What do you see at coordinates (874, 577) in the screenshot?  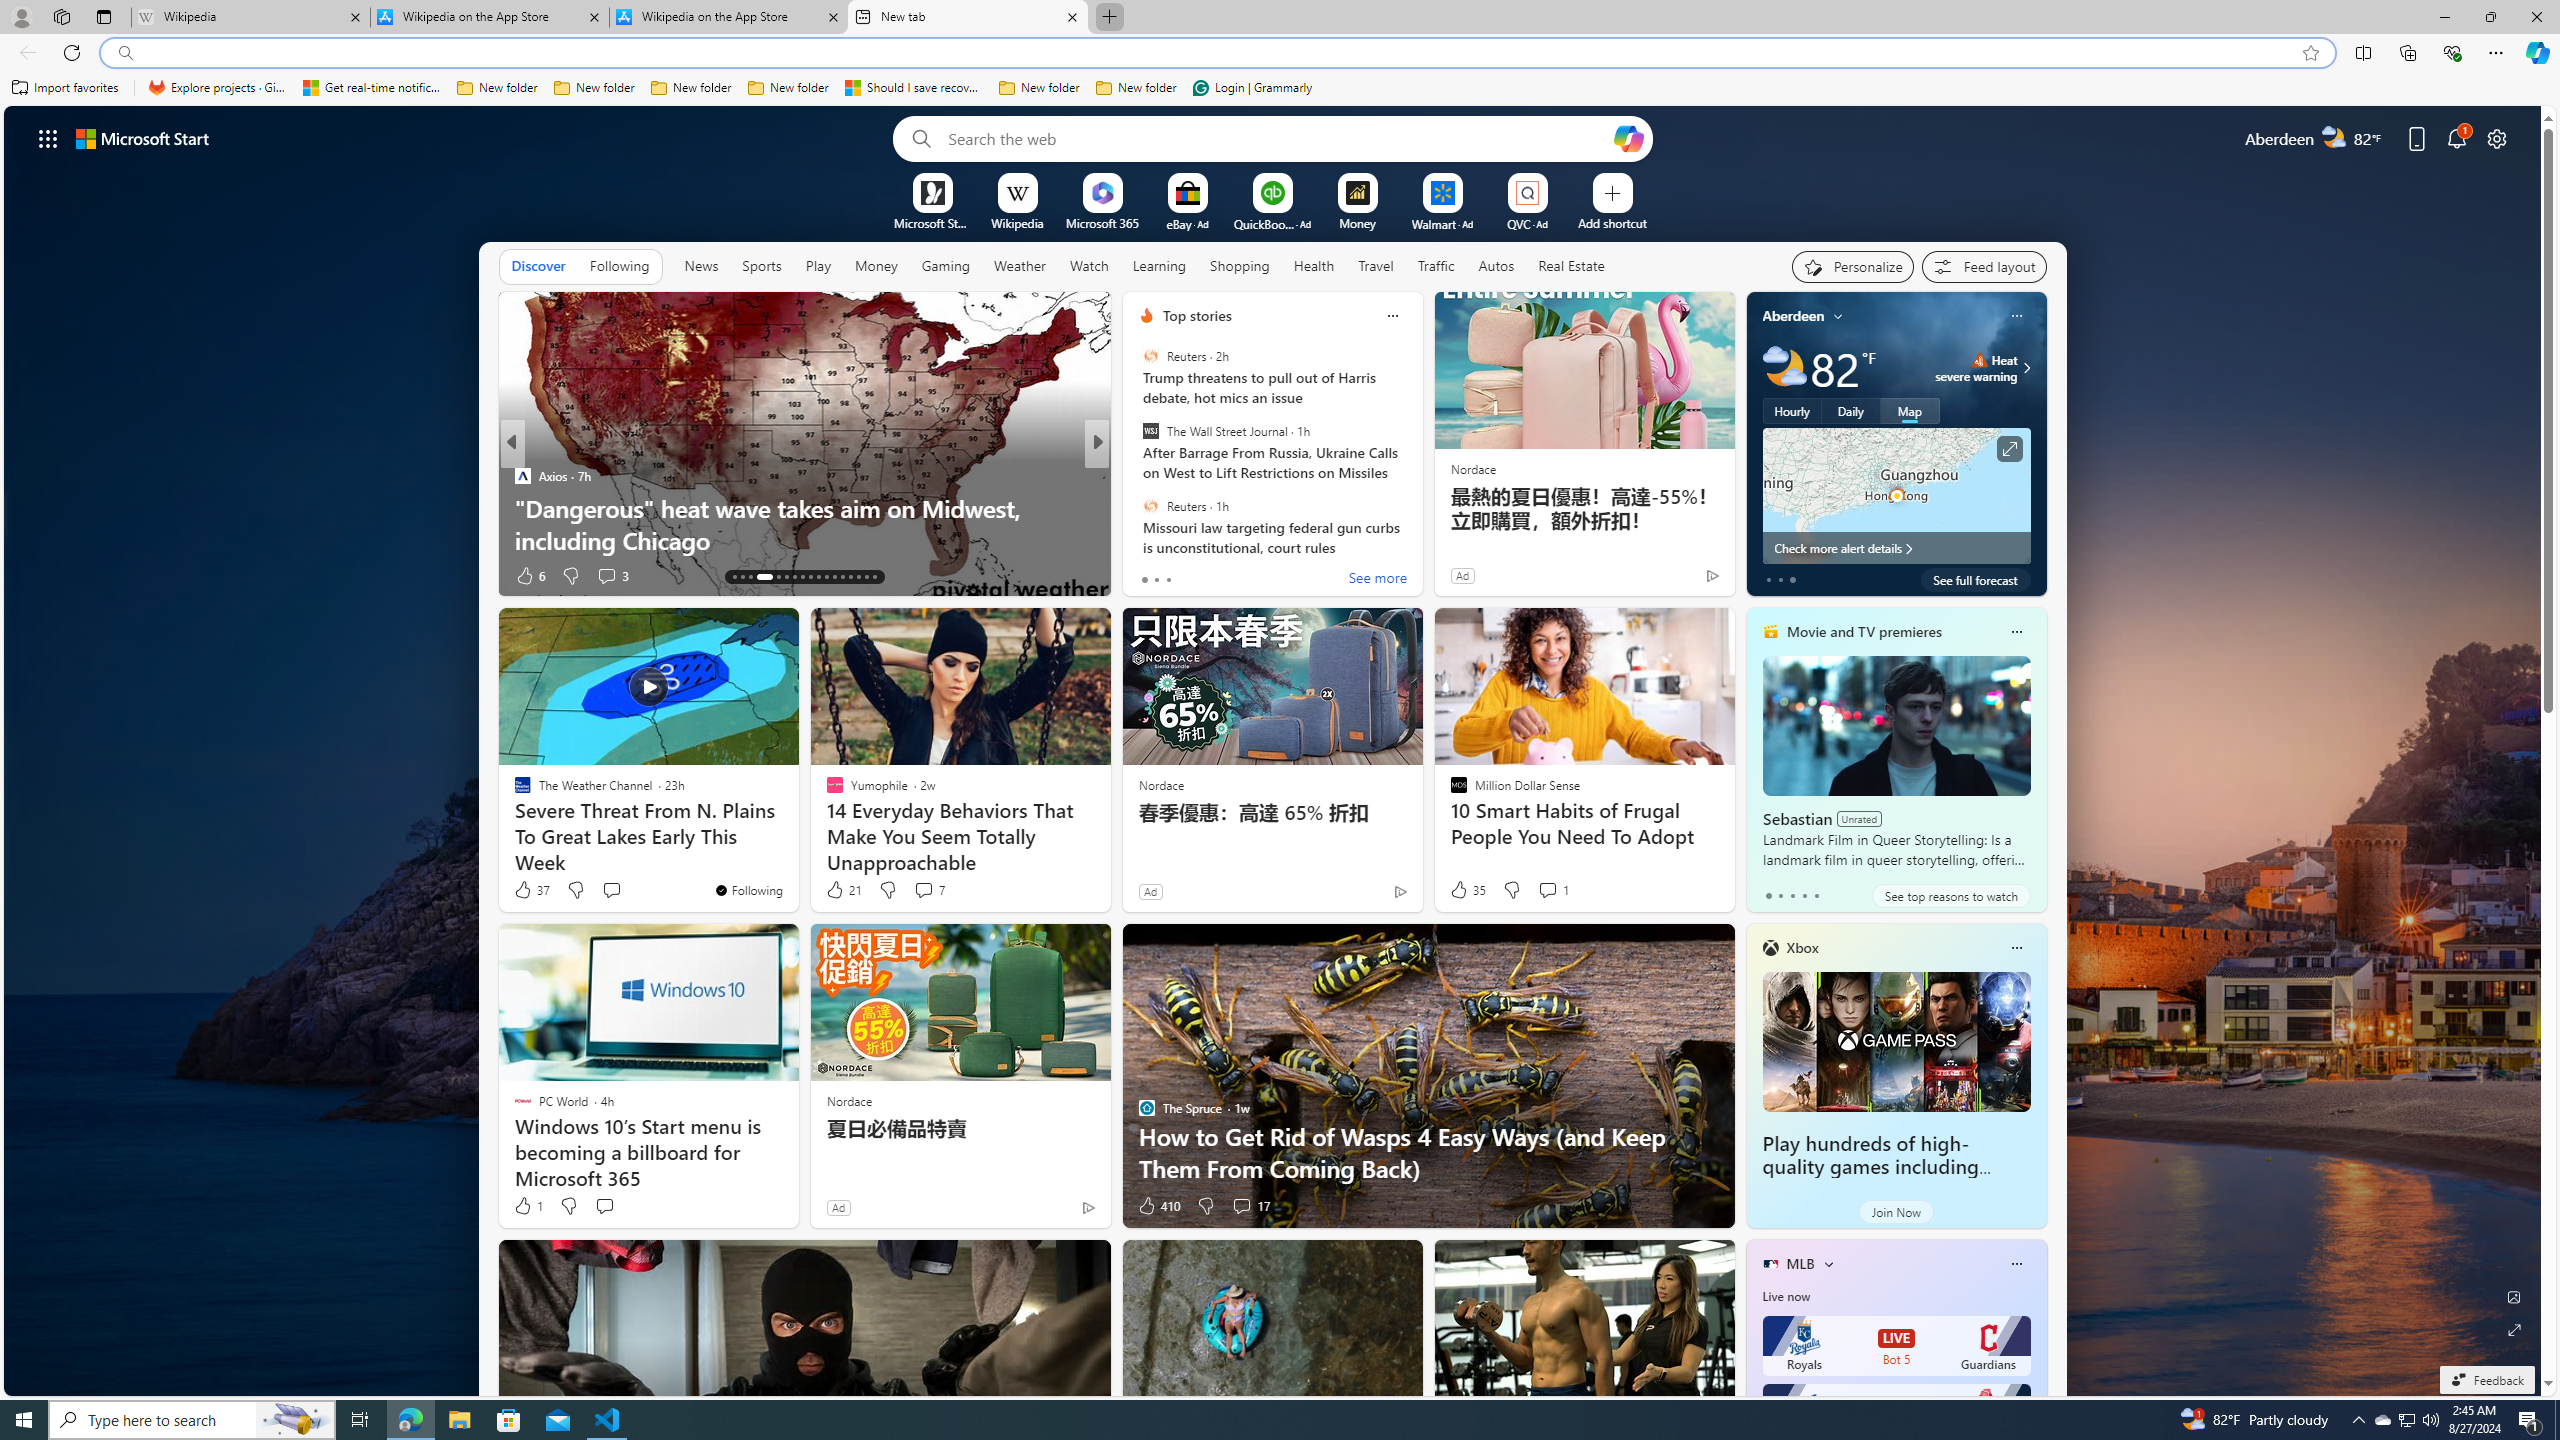 I see `AutomationID: tab-29` at bounding box center [874, 577].